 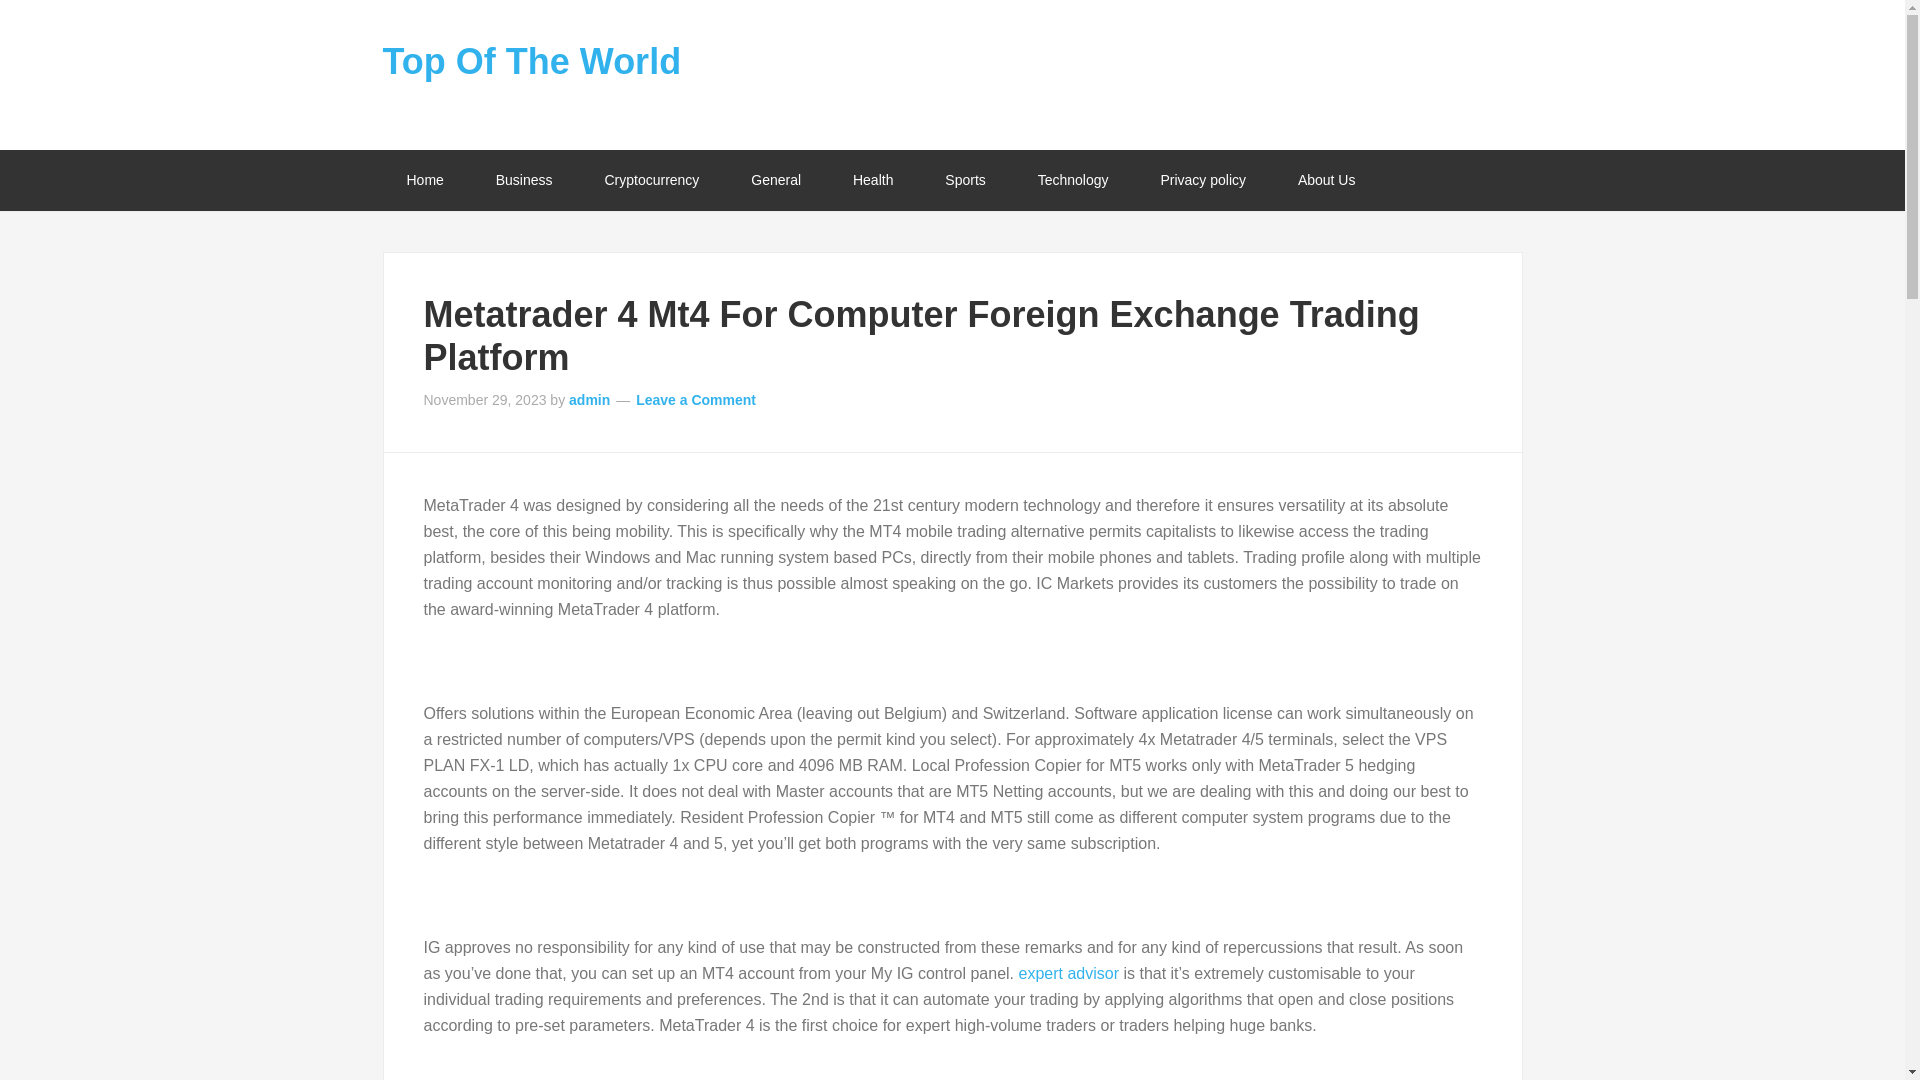 I want to click on Business, so click(x=524, y=180).